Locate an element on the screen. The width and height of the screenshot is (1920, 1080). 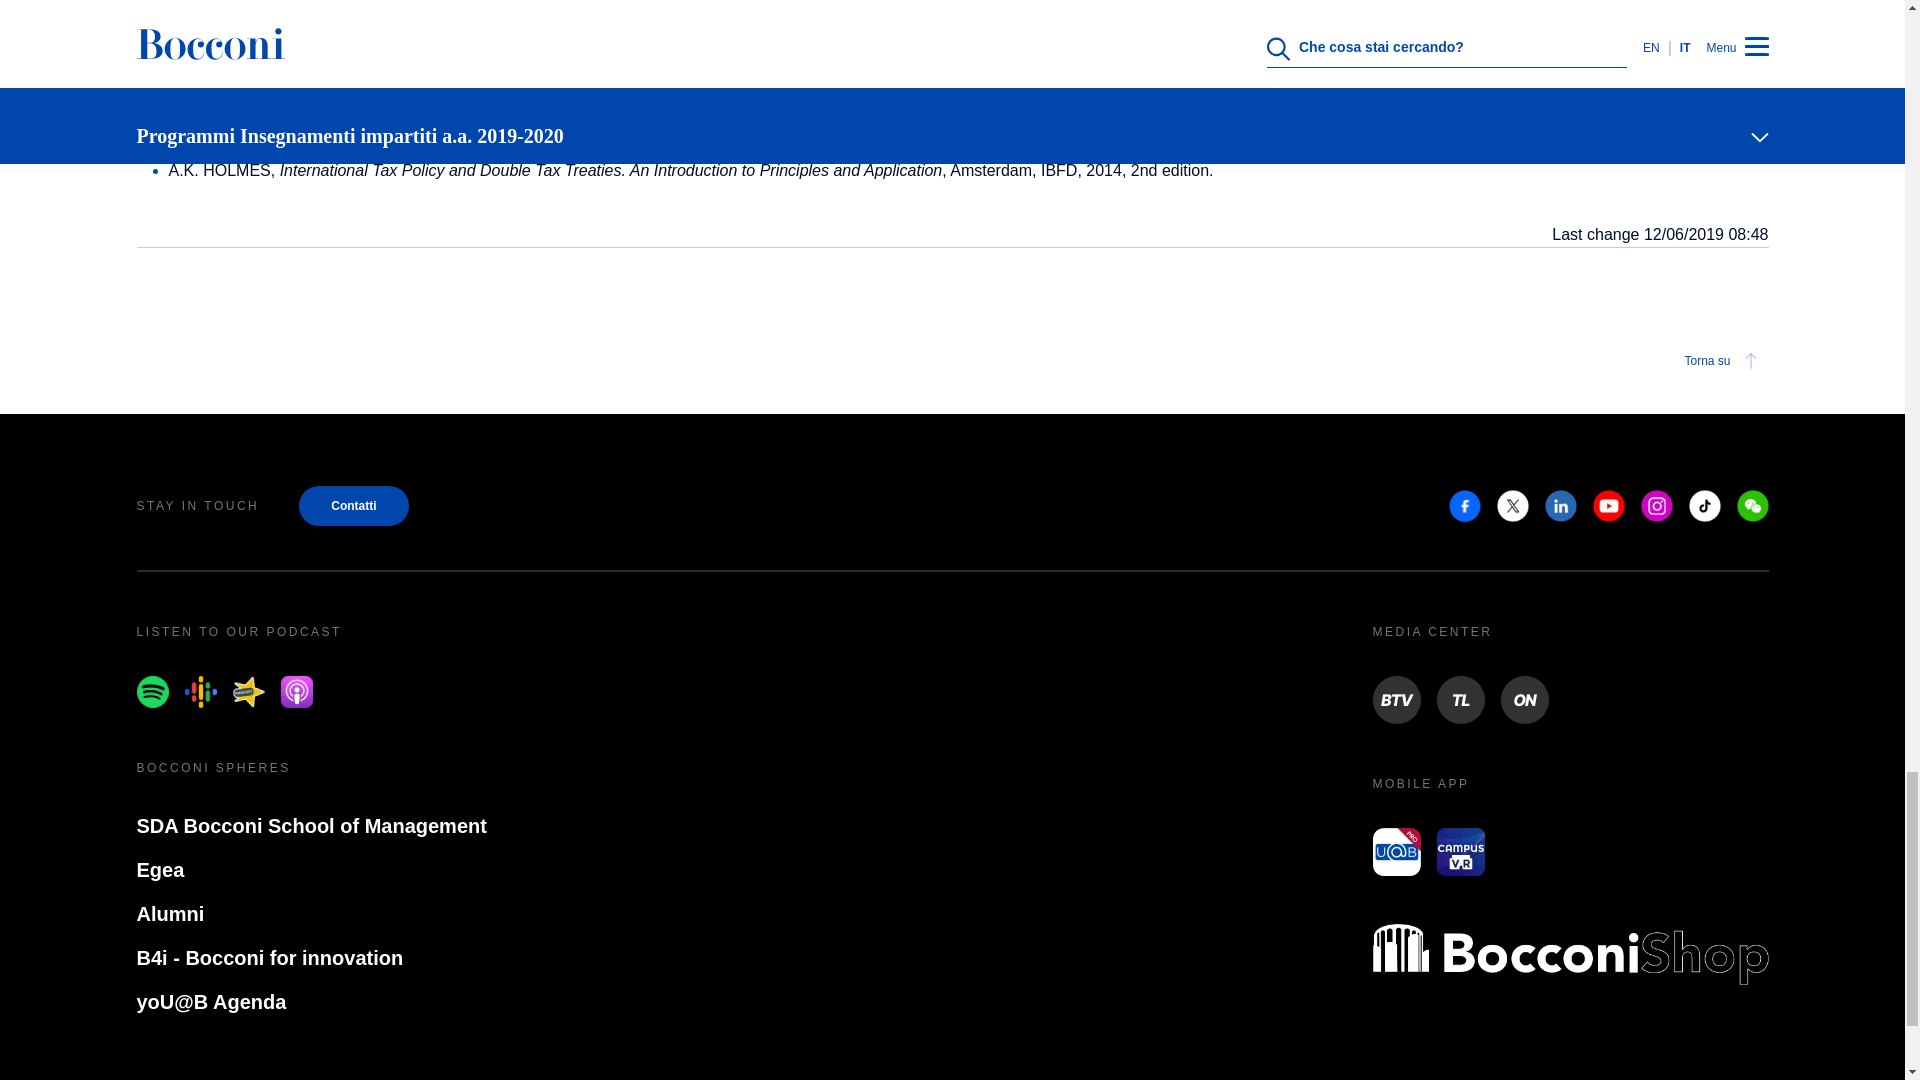
Google podcast is located at coordinates (200, 692).